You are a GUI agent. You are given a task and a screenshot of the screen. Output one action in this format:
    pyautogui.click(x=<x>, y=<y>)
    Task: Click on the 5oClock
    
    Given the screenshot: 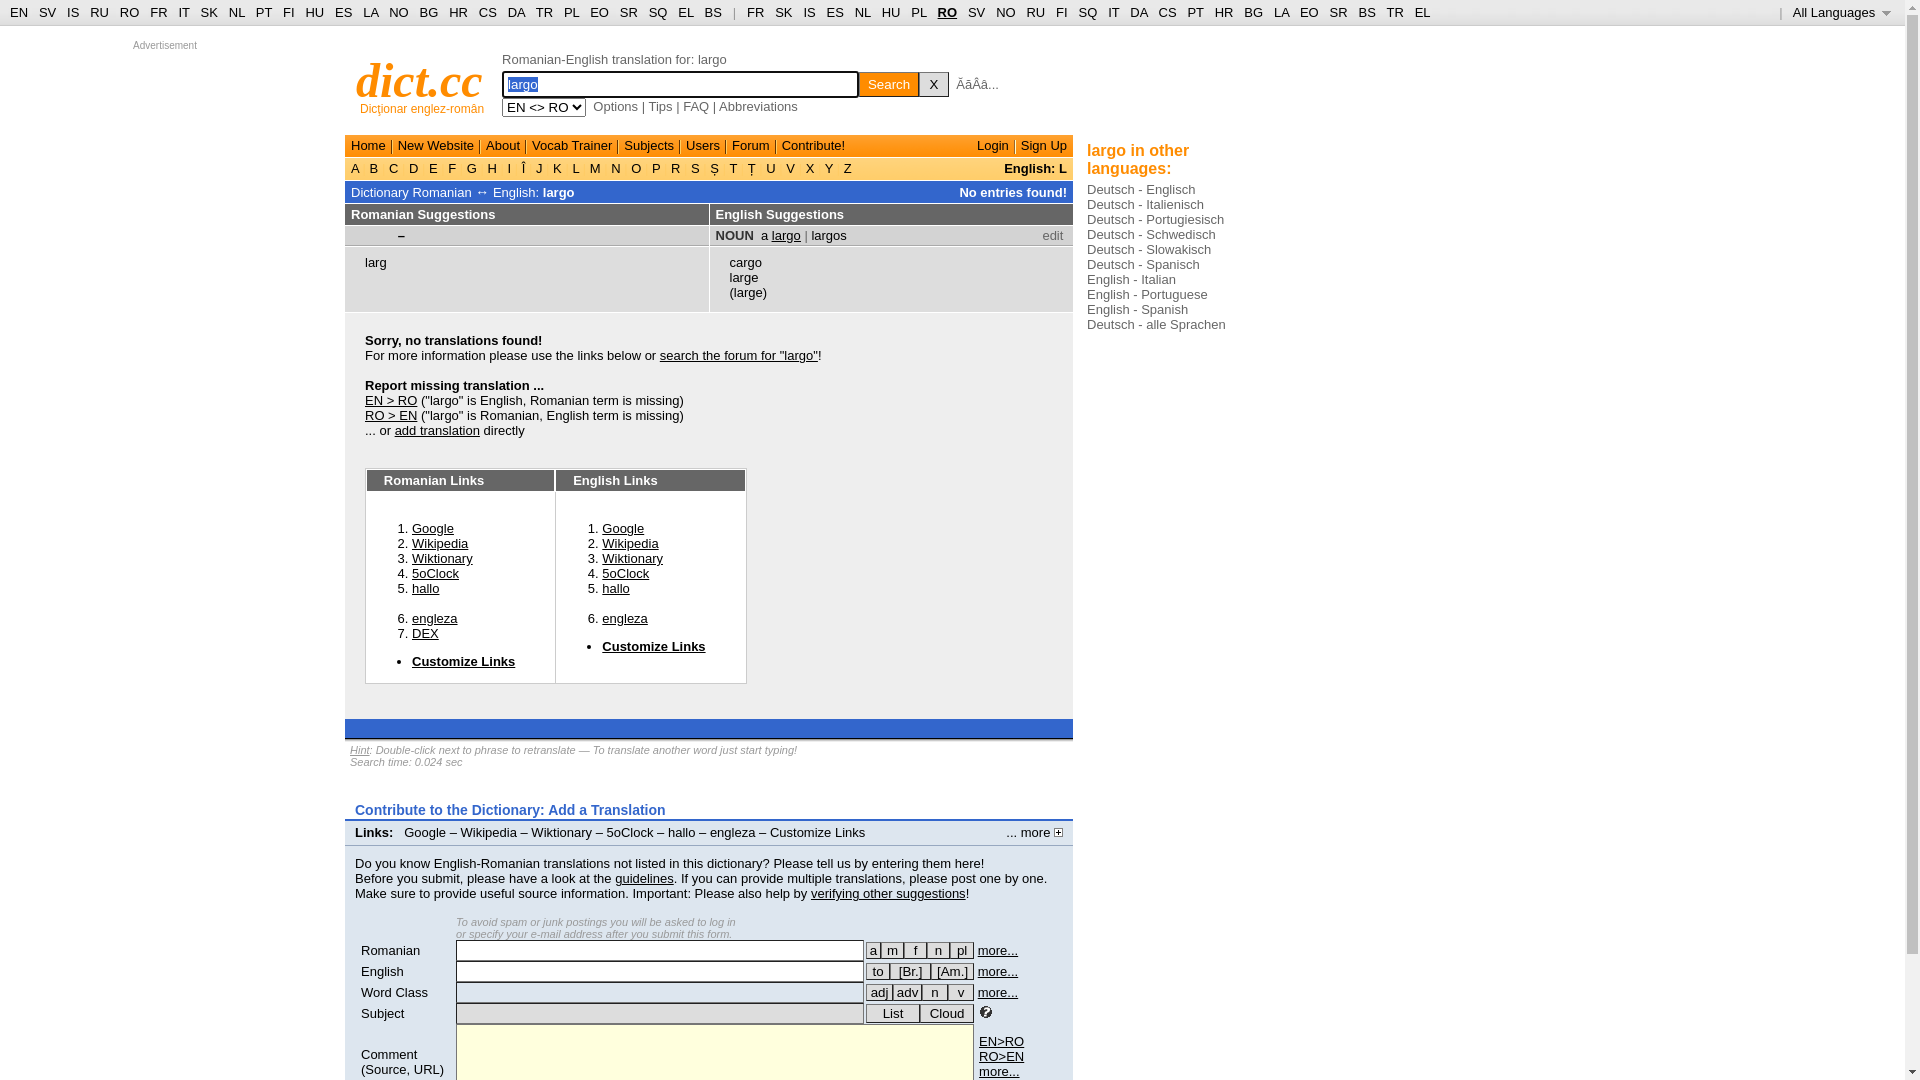 What is the action you would take?
    pyautogui.click(x=626, y=574)
    